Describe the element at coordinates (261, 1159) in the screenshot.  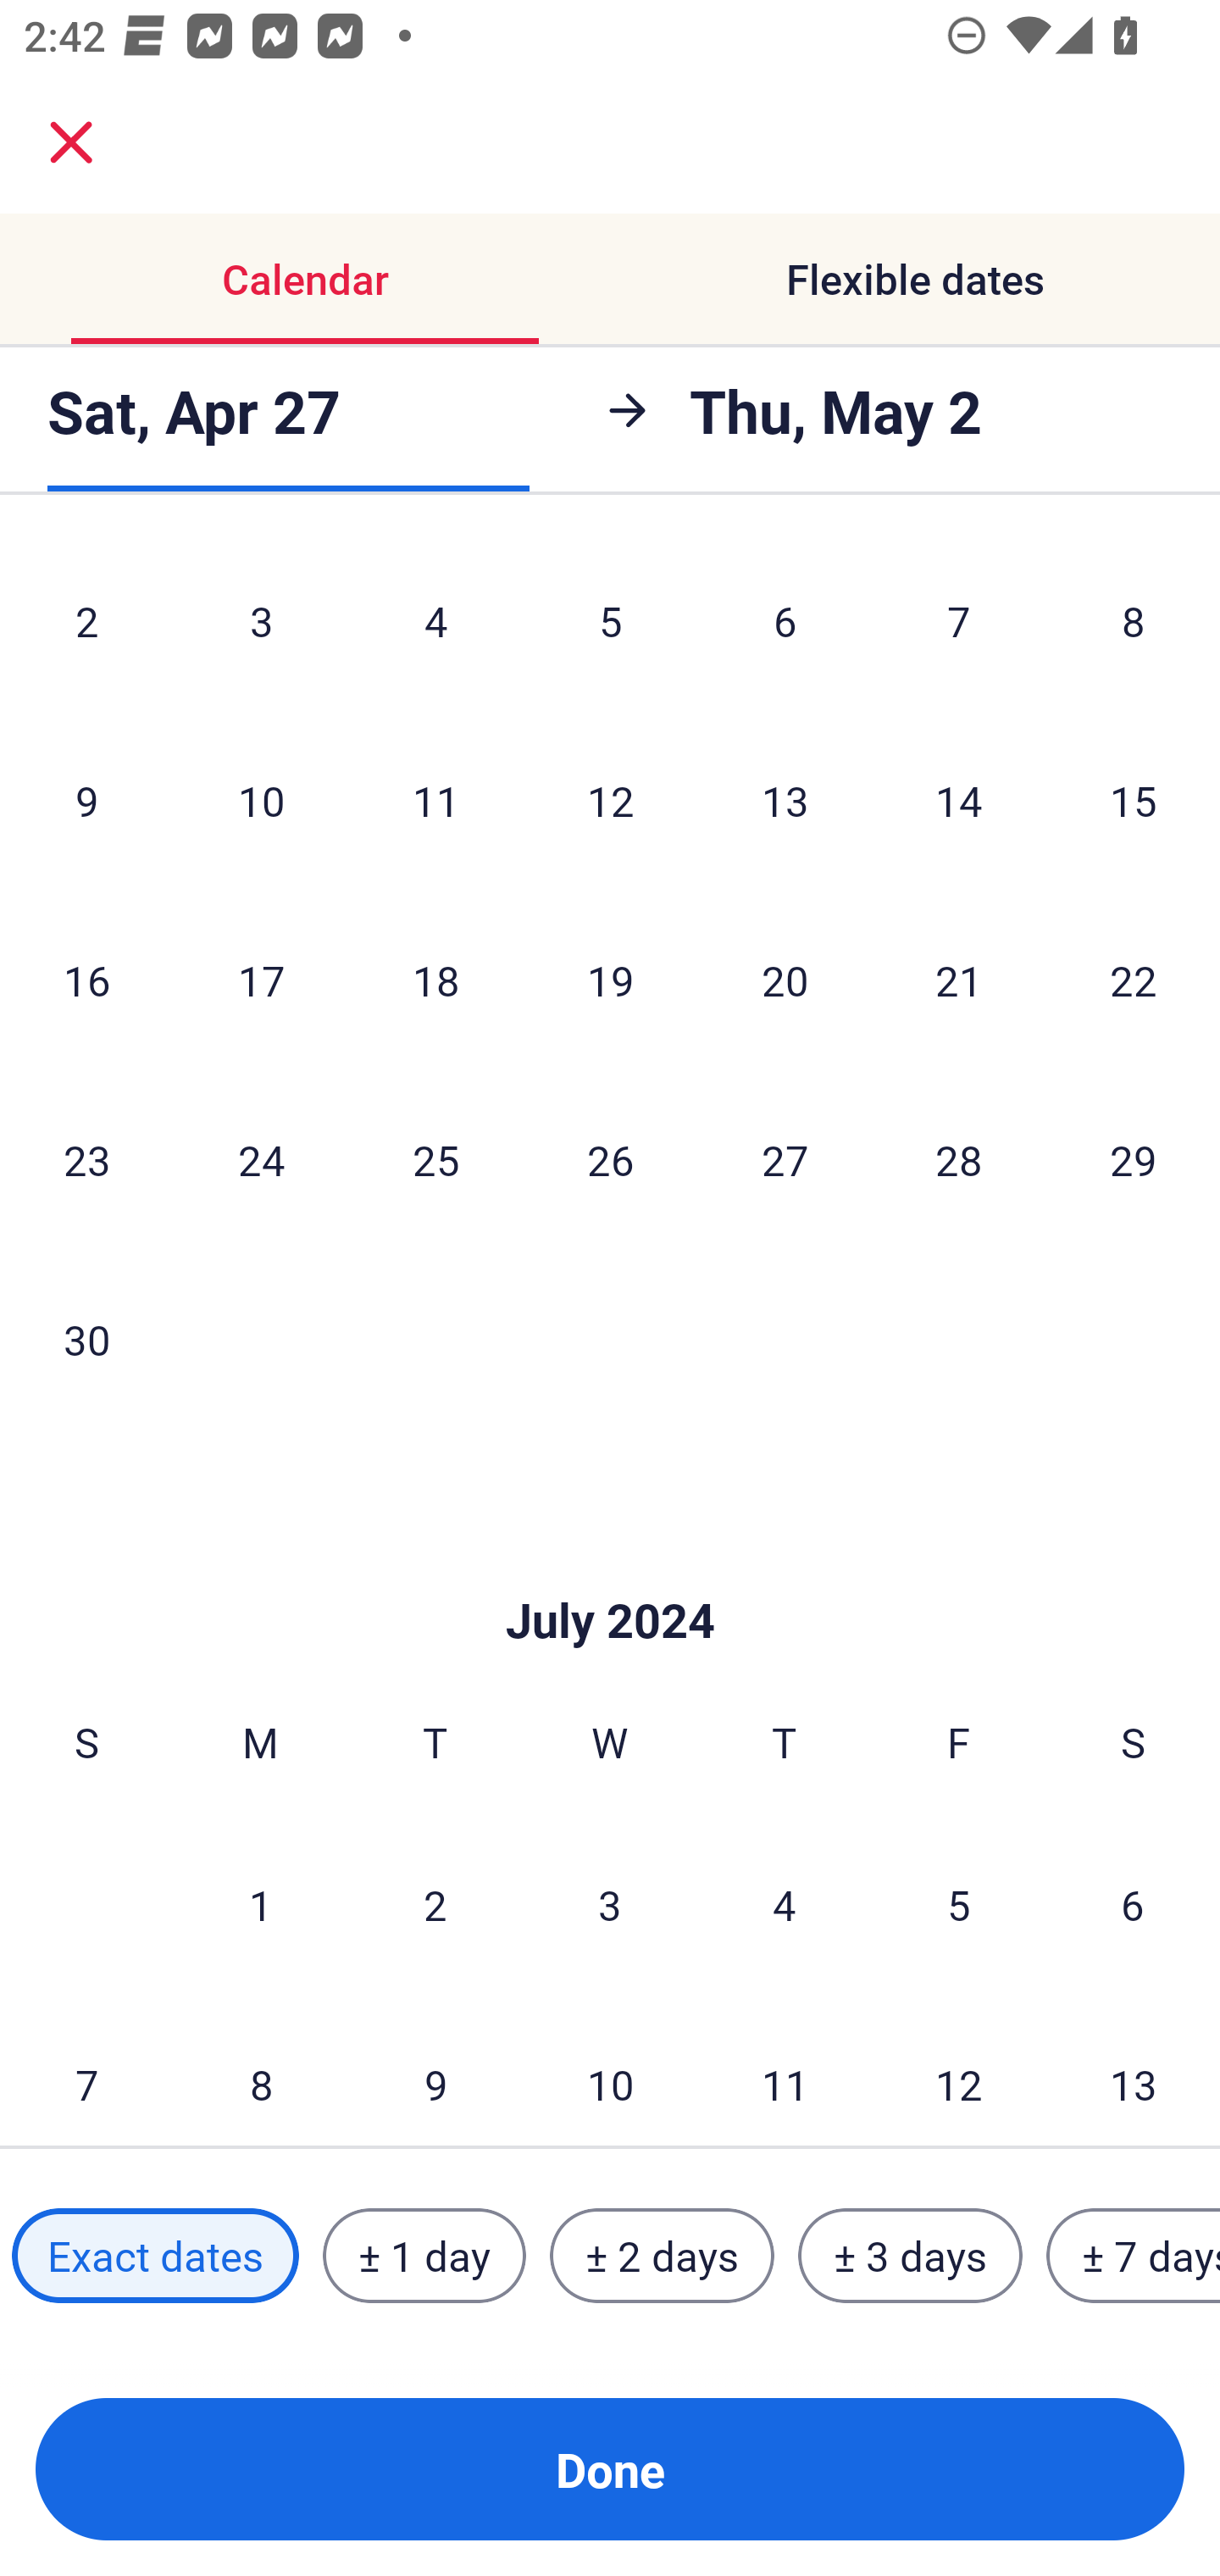
I see `24 Monday, June 24, 2024` at that location.